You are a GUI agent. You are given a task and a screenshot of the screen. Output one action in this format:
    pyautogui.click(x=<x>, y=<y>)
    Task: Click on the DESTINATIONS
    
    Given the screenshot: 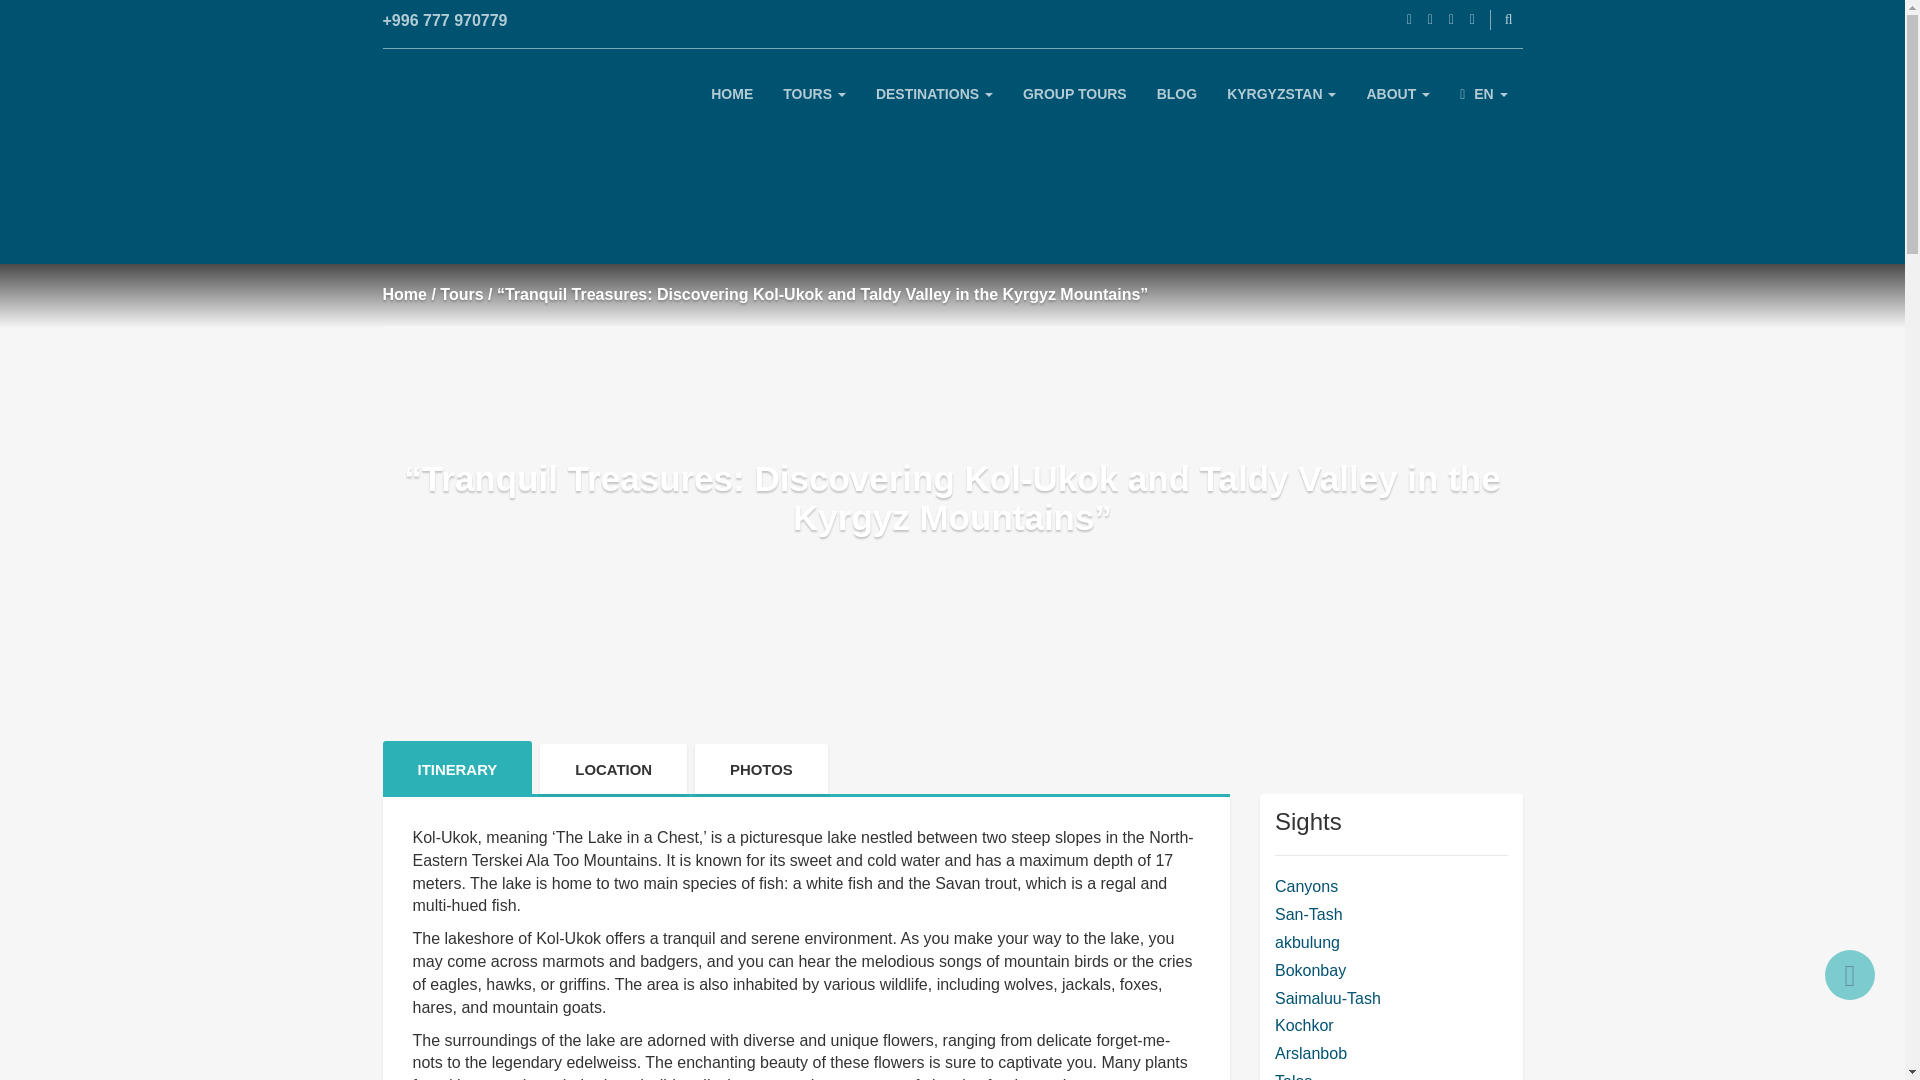 What is the action you would take?
    pyautogui.click(x=934, y=104)
    